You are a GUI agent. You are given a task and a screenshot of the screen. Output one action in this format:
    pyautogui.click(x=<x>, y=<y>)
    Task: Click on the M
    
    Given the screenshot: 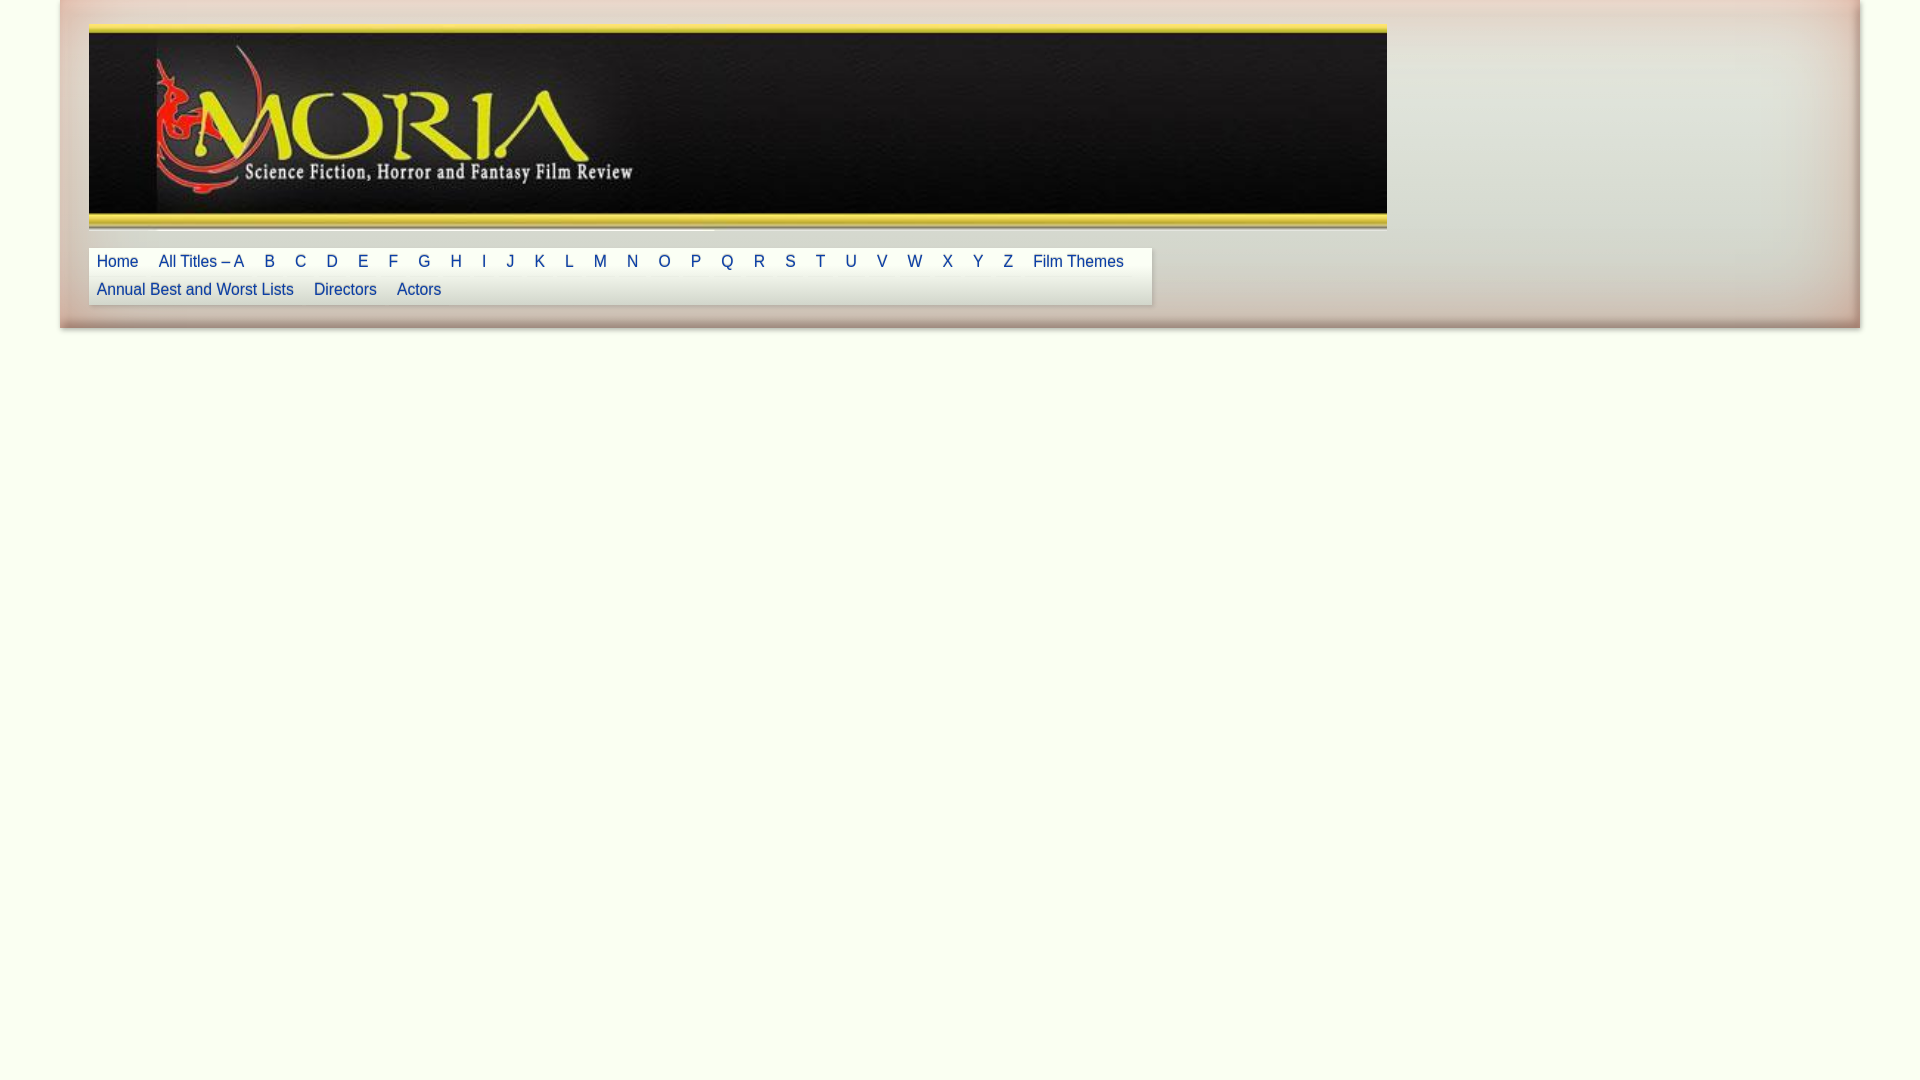 What is the action you would take?
    pyautogui.click(x=600, y=262)
    